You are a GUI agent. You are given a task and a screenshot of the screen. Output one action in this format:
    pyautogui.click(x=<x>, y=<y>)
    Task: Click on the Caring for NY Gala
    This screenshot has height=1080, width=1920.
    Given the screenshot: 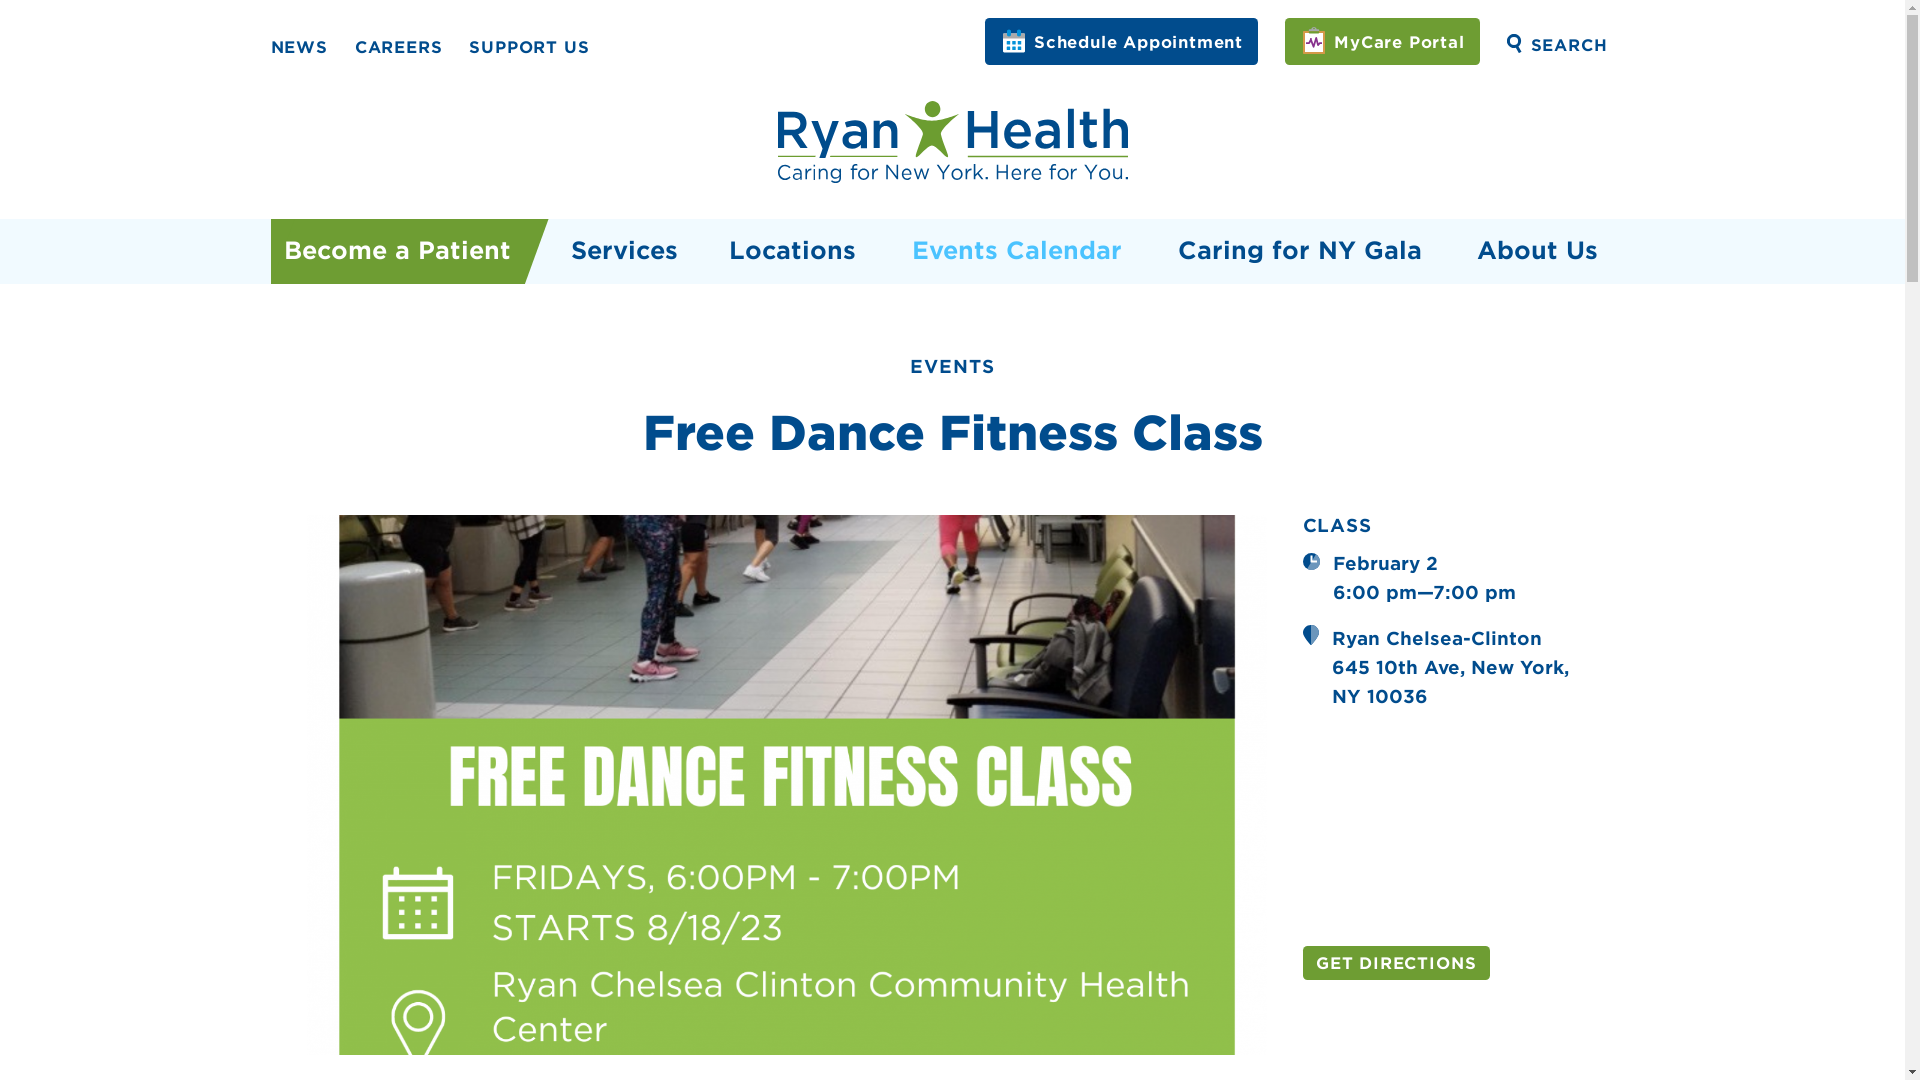 What is the action you would take?
    pyautogui.click(x=1298, y=252)
    